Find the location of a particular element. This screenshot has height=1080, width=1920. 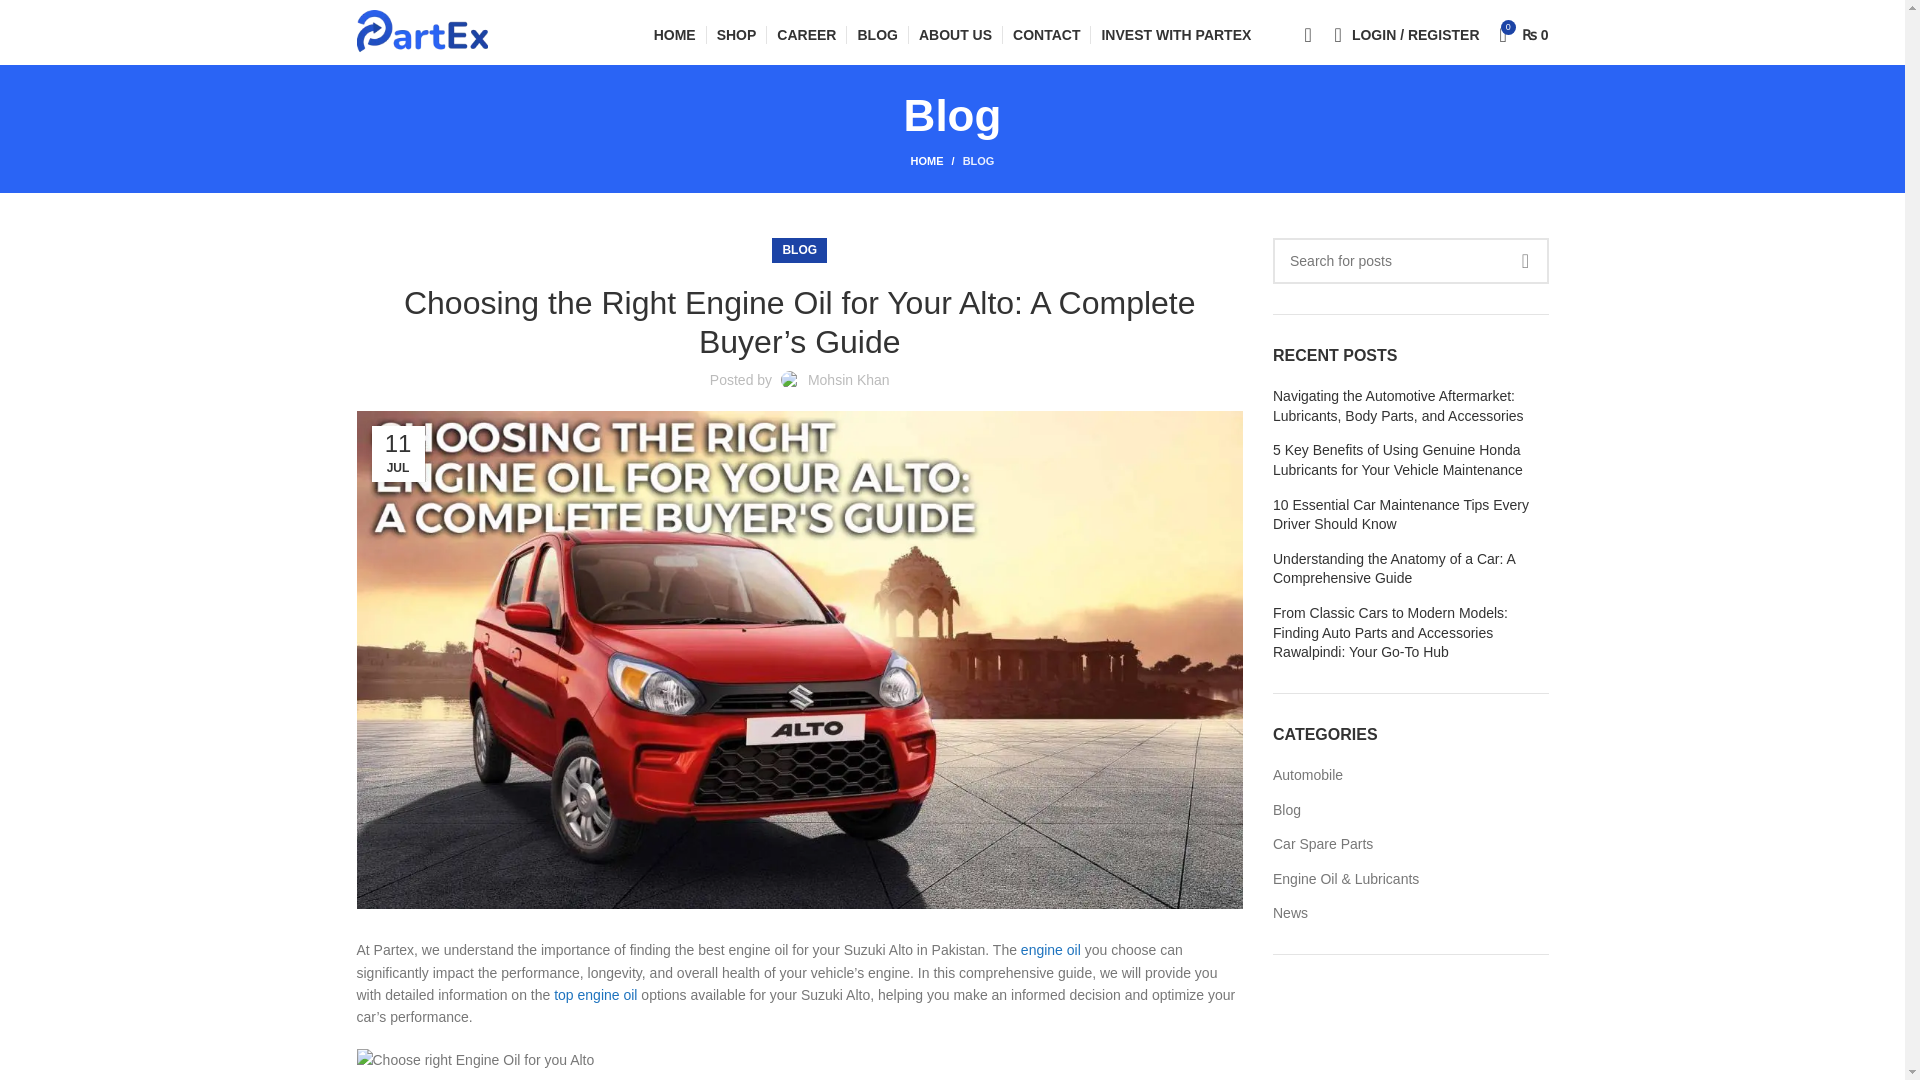

Log in is located at coordinates (1313, 370).